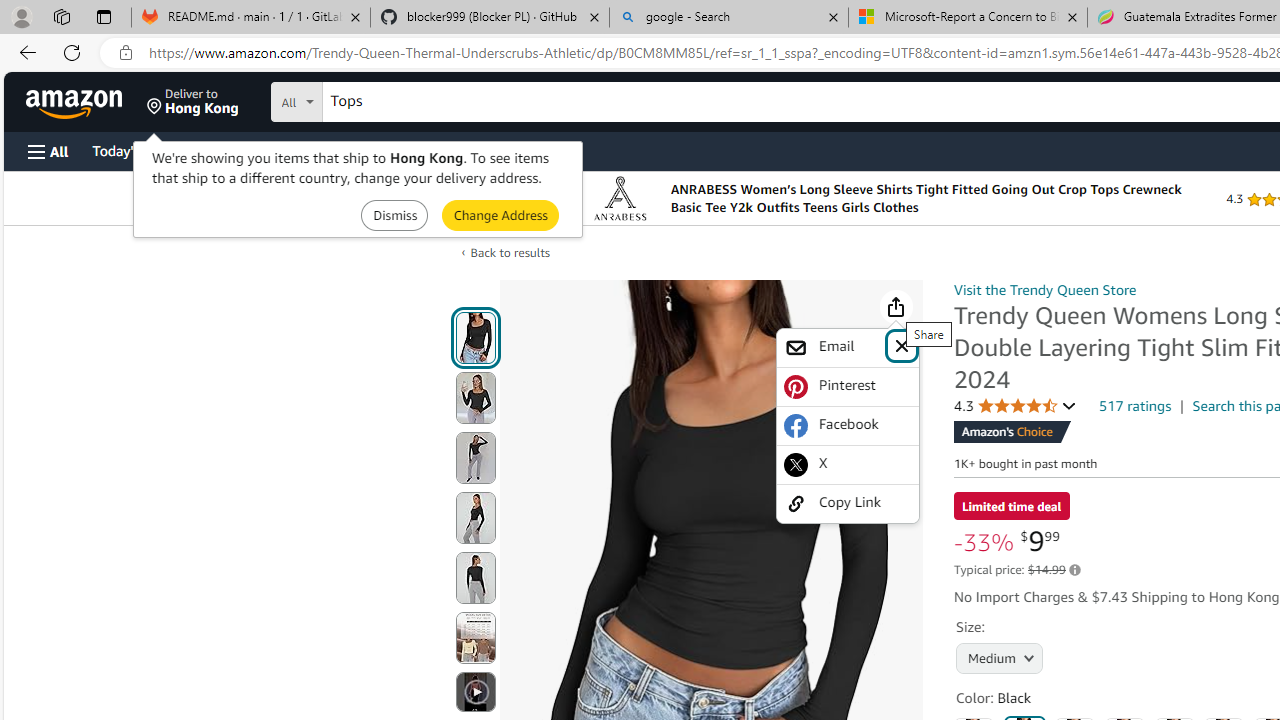 This screenshot has width=1280, height=720. What do you see at coordinates (371, 99) in the screenshot?
I see `Search in` at bounding box center [371, 99].